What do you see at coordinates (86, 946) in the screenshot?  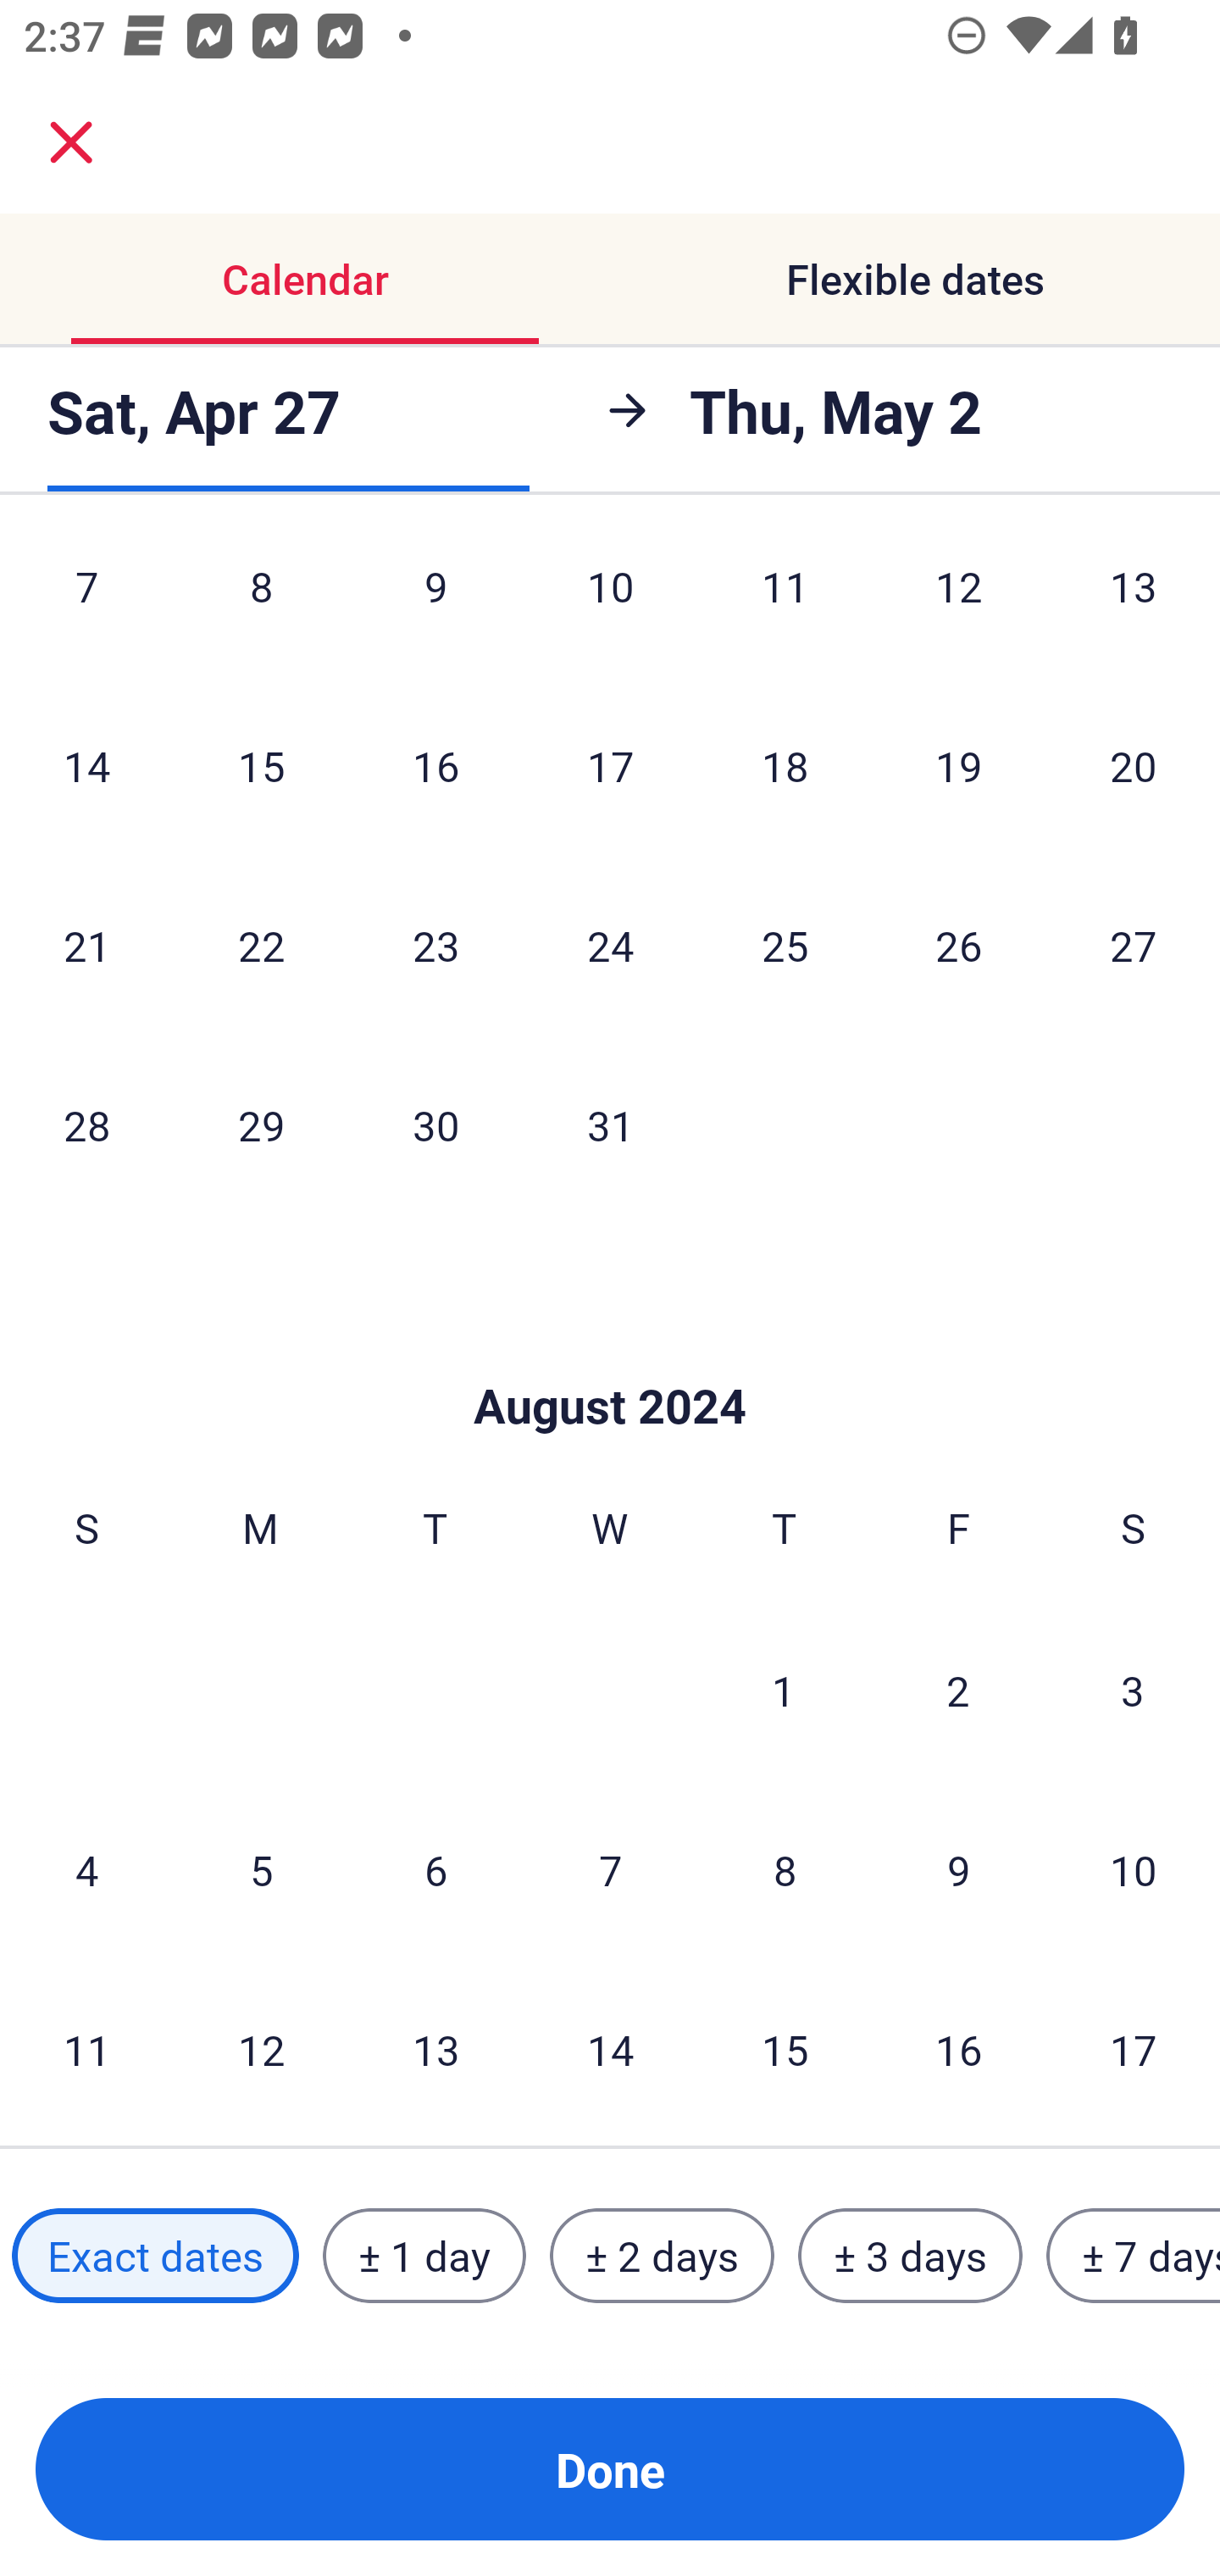 I see `21 Sunday, July 21, 2024` at bounding box center [86, 946].